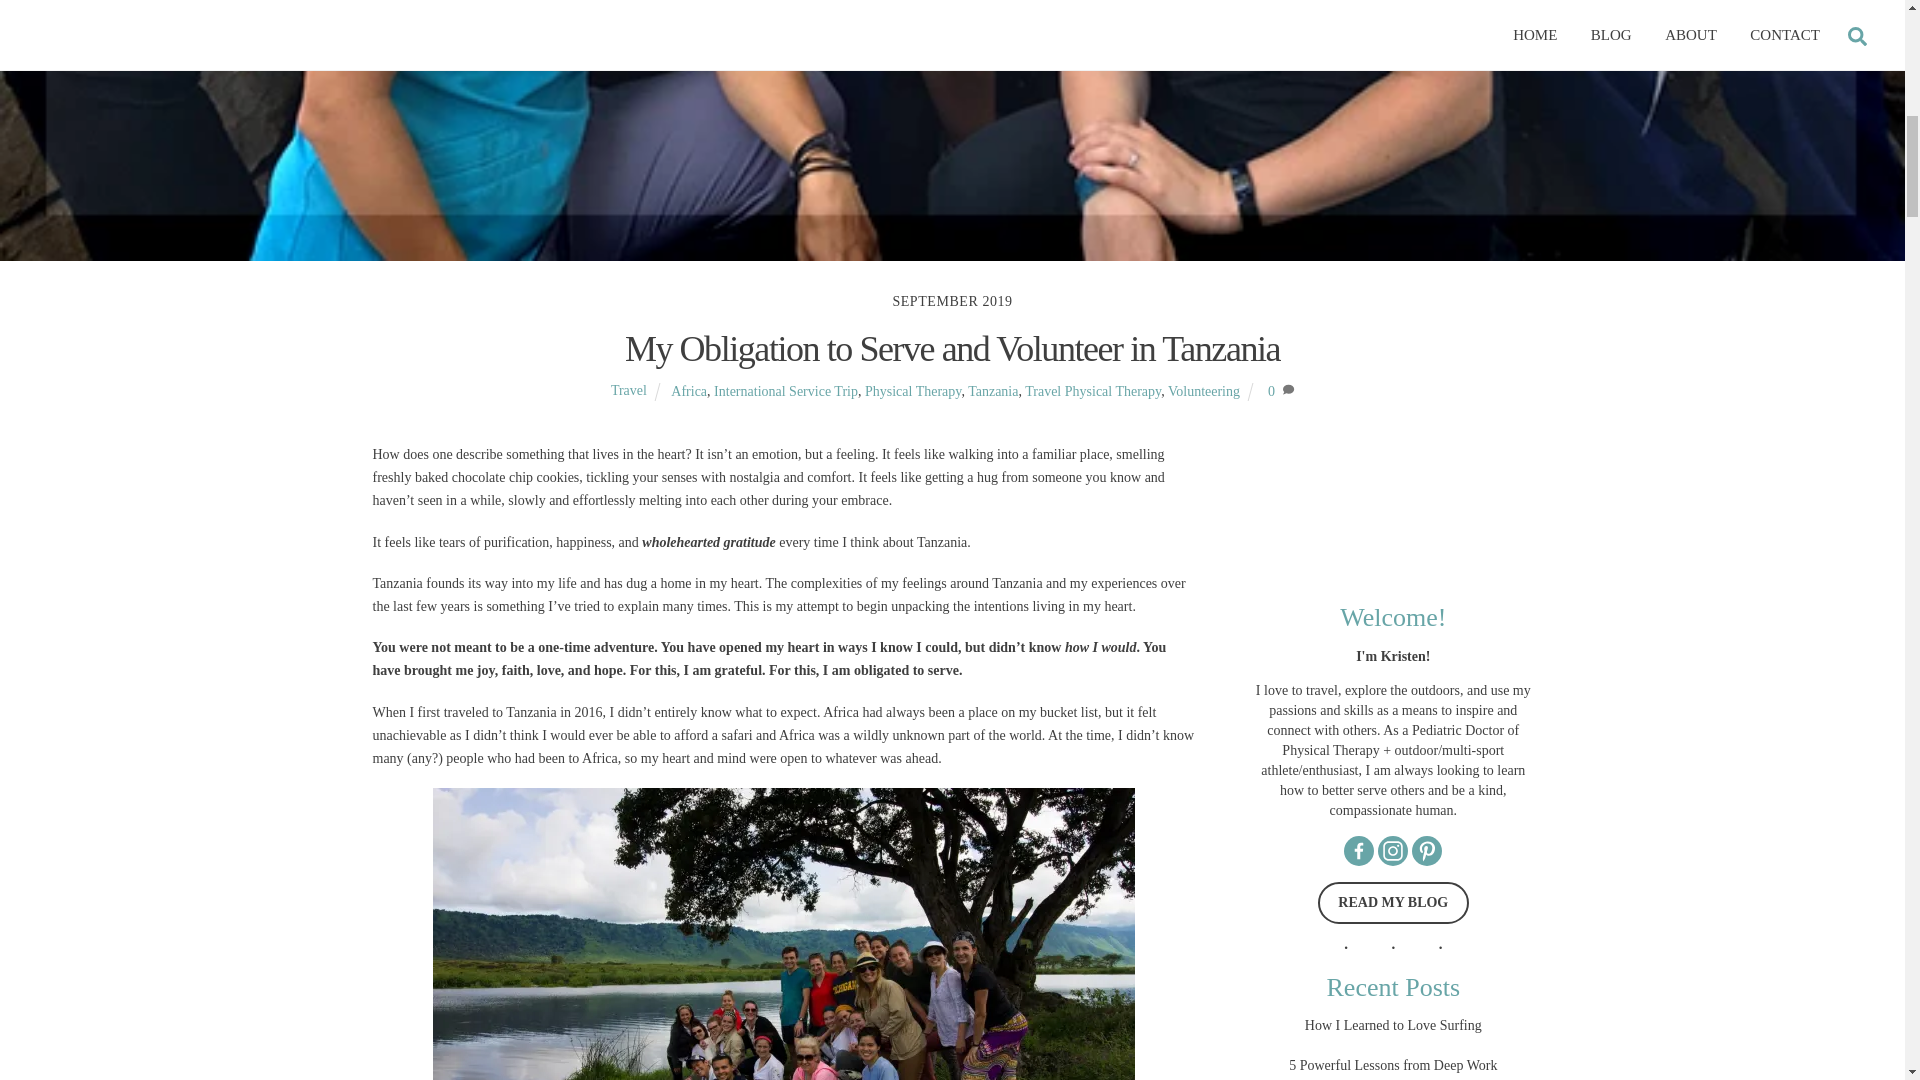  What do you see at coordinates (1392, 850) in the screenshot?
I see `Instagram` at bounding box center [1392, 850].